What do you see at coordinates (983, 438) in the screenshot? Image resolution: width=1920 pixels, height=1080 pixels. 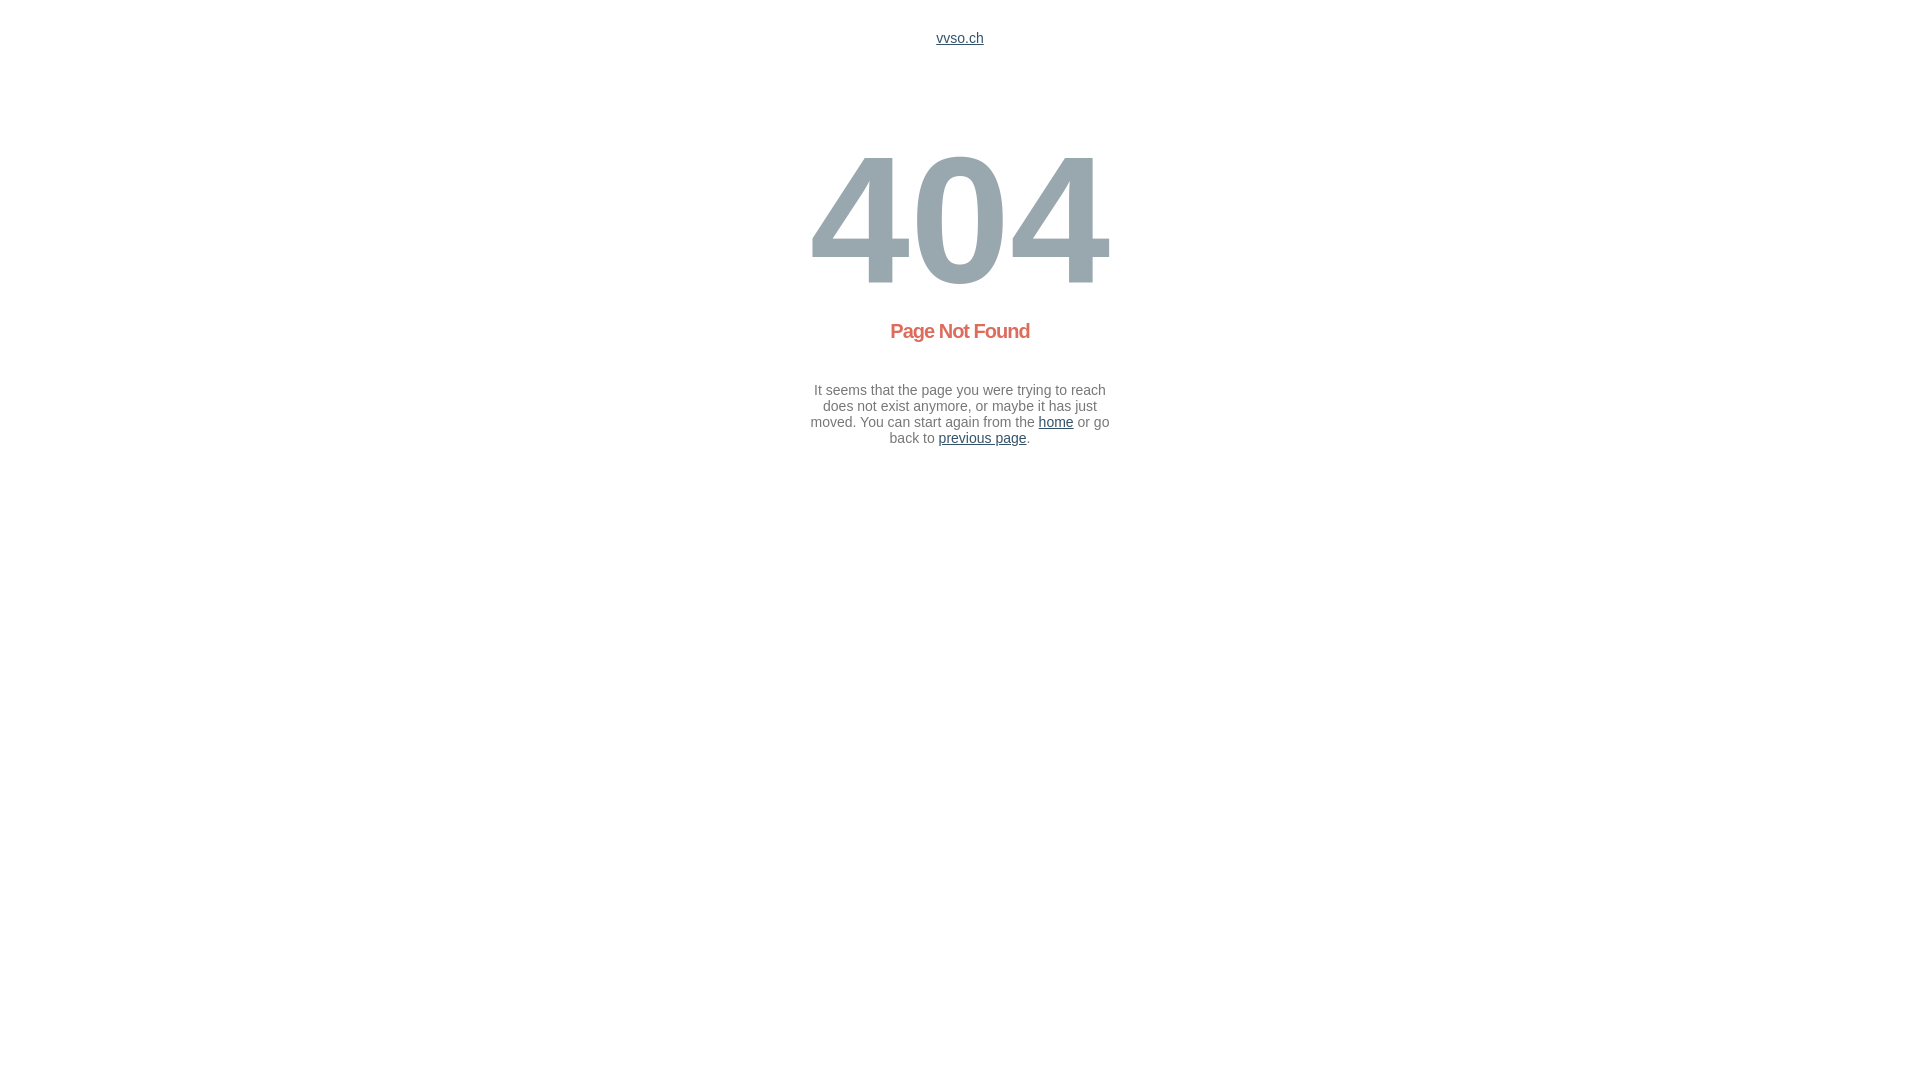 I see `previous page` at bounding box center [983, 438].